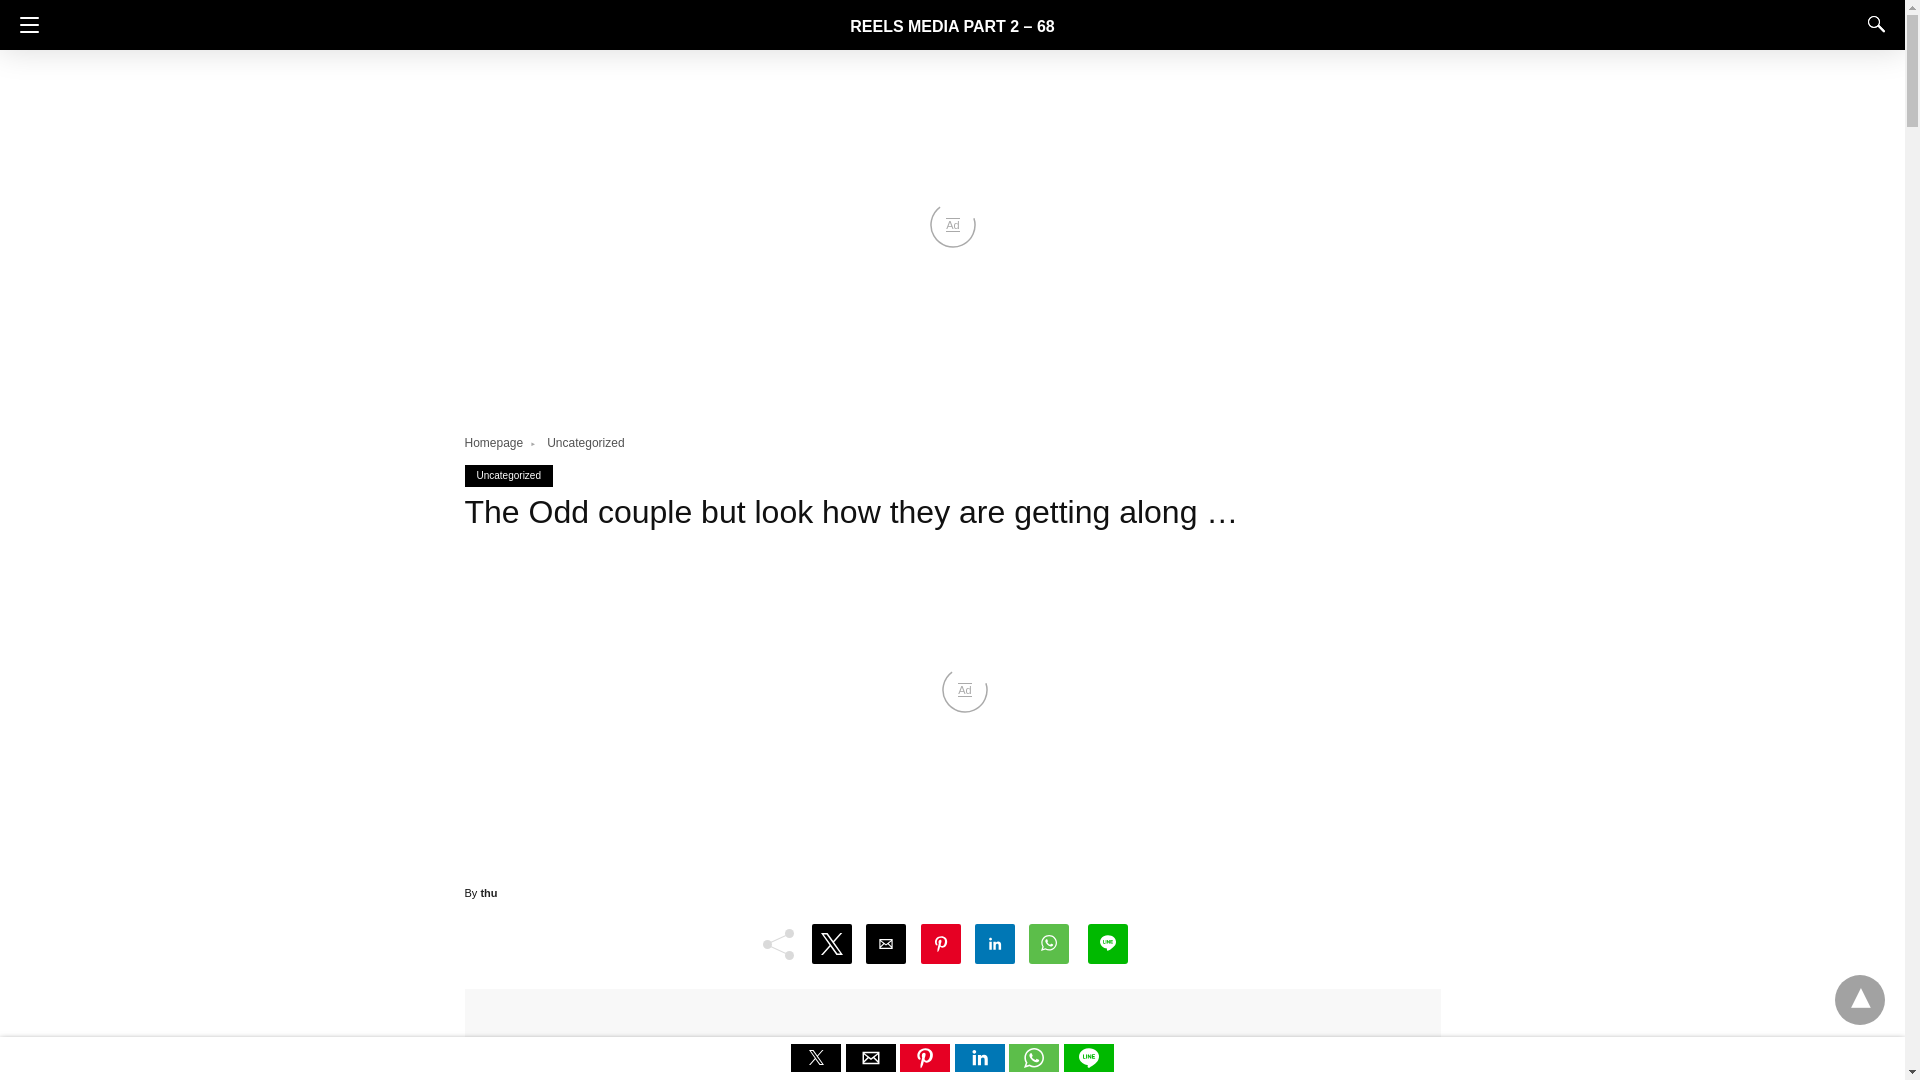 The width and height of the screenshot is (1920, 1080). What do you see at coordinates (508, 474) in the screenshot?
I see `Uncategorized` at bounding box center [508, 474].